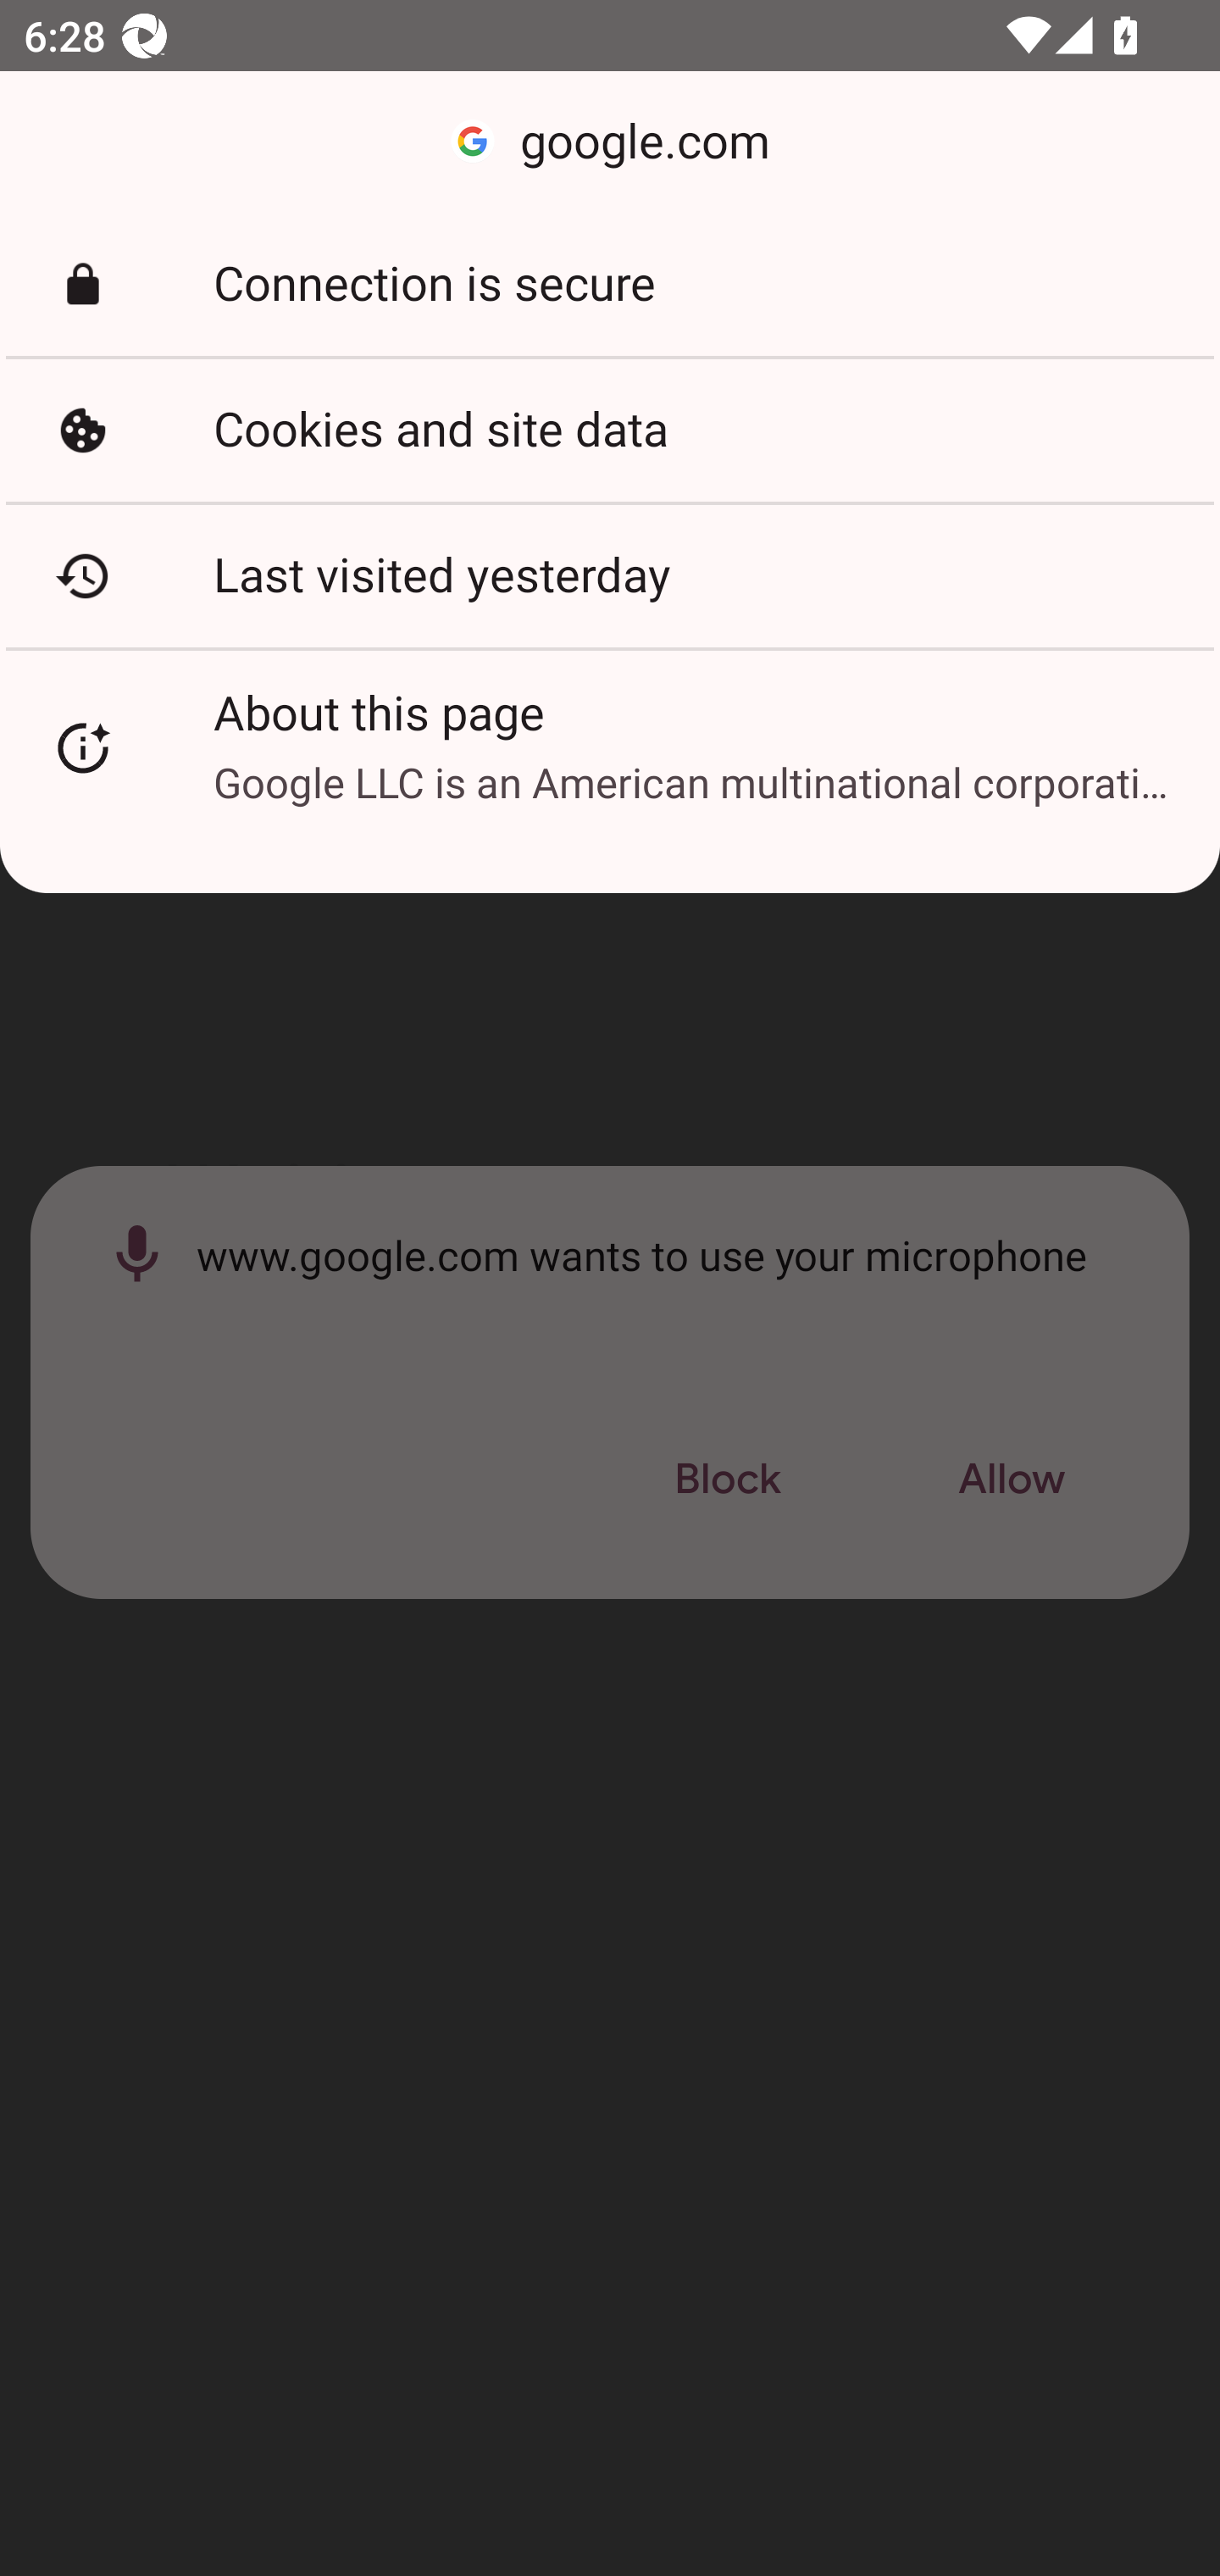  I want to click on google.com, so click(610, 142).